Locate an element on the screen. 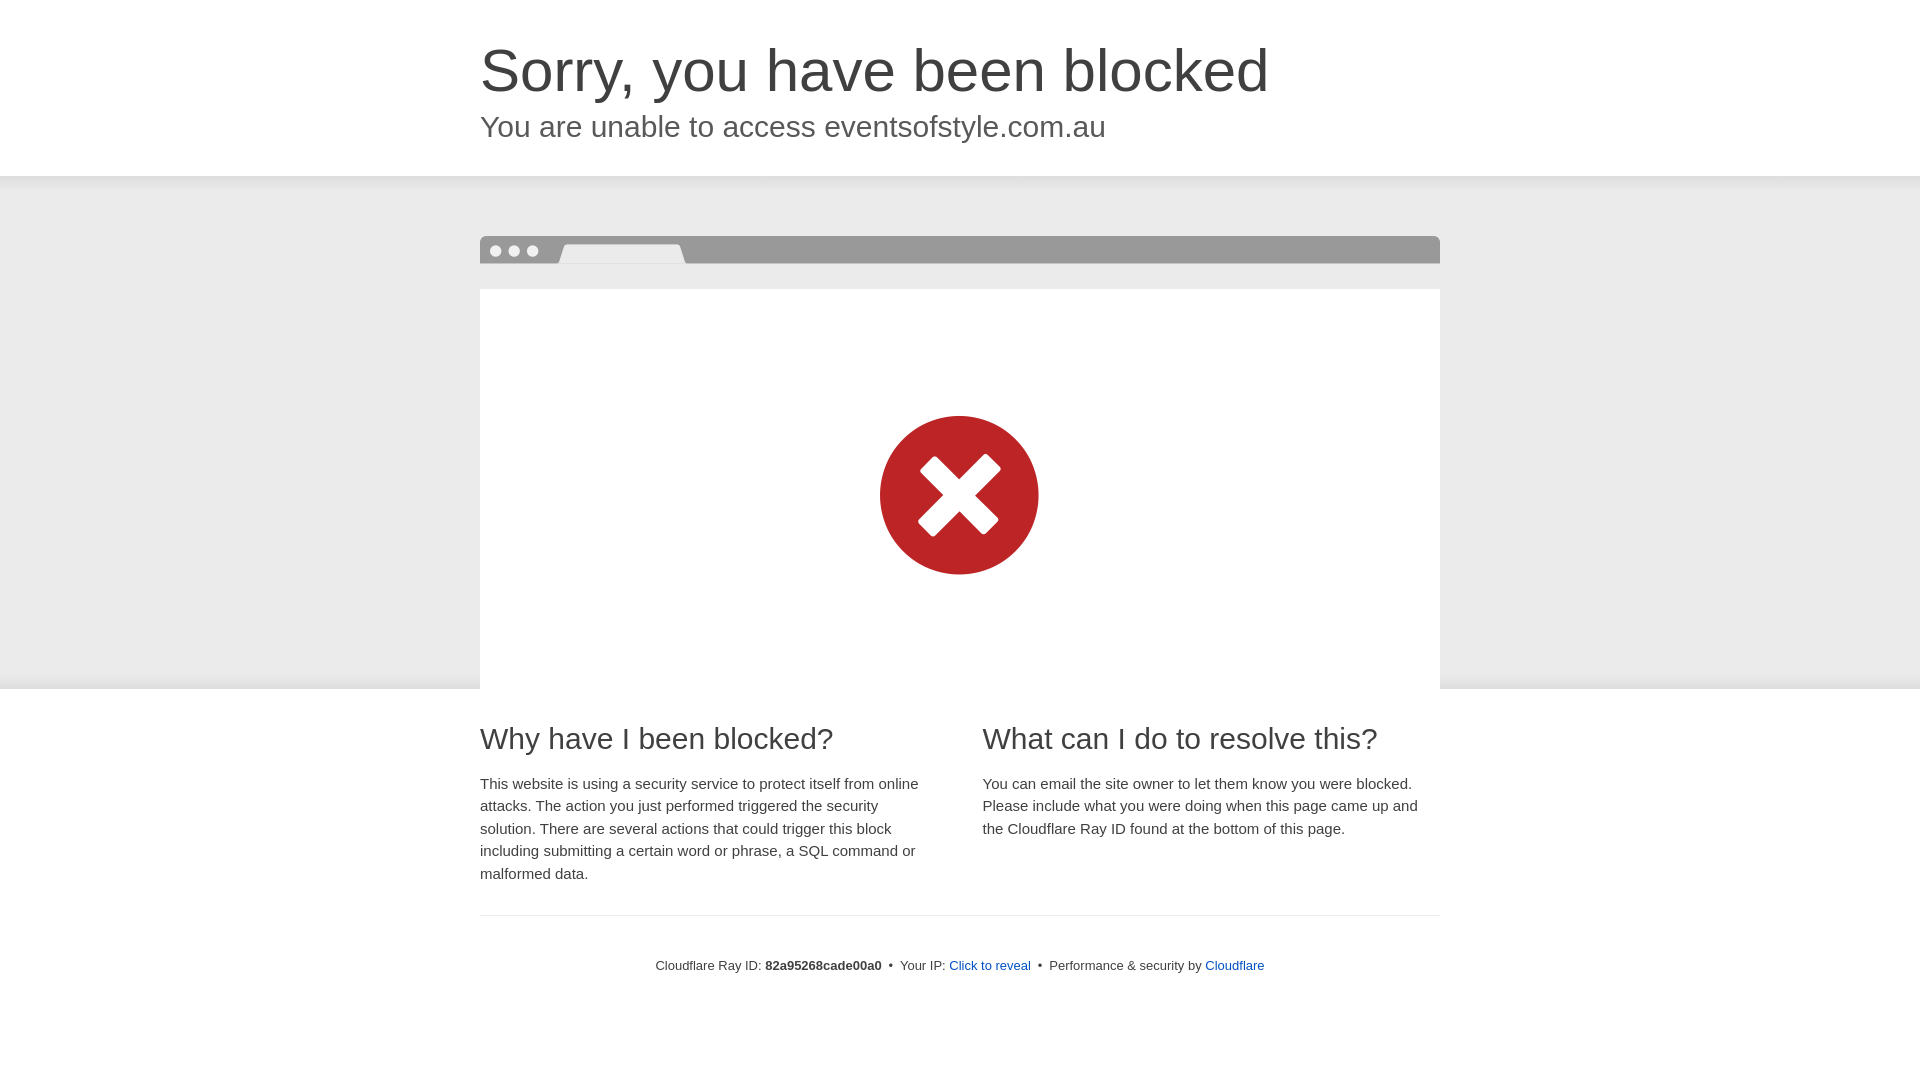  Click to reveal is located at coordinates (990, 966).